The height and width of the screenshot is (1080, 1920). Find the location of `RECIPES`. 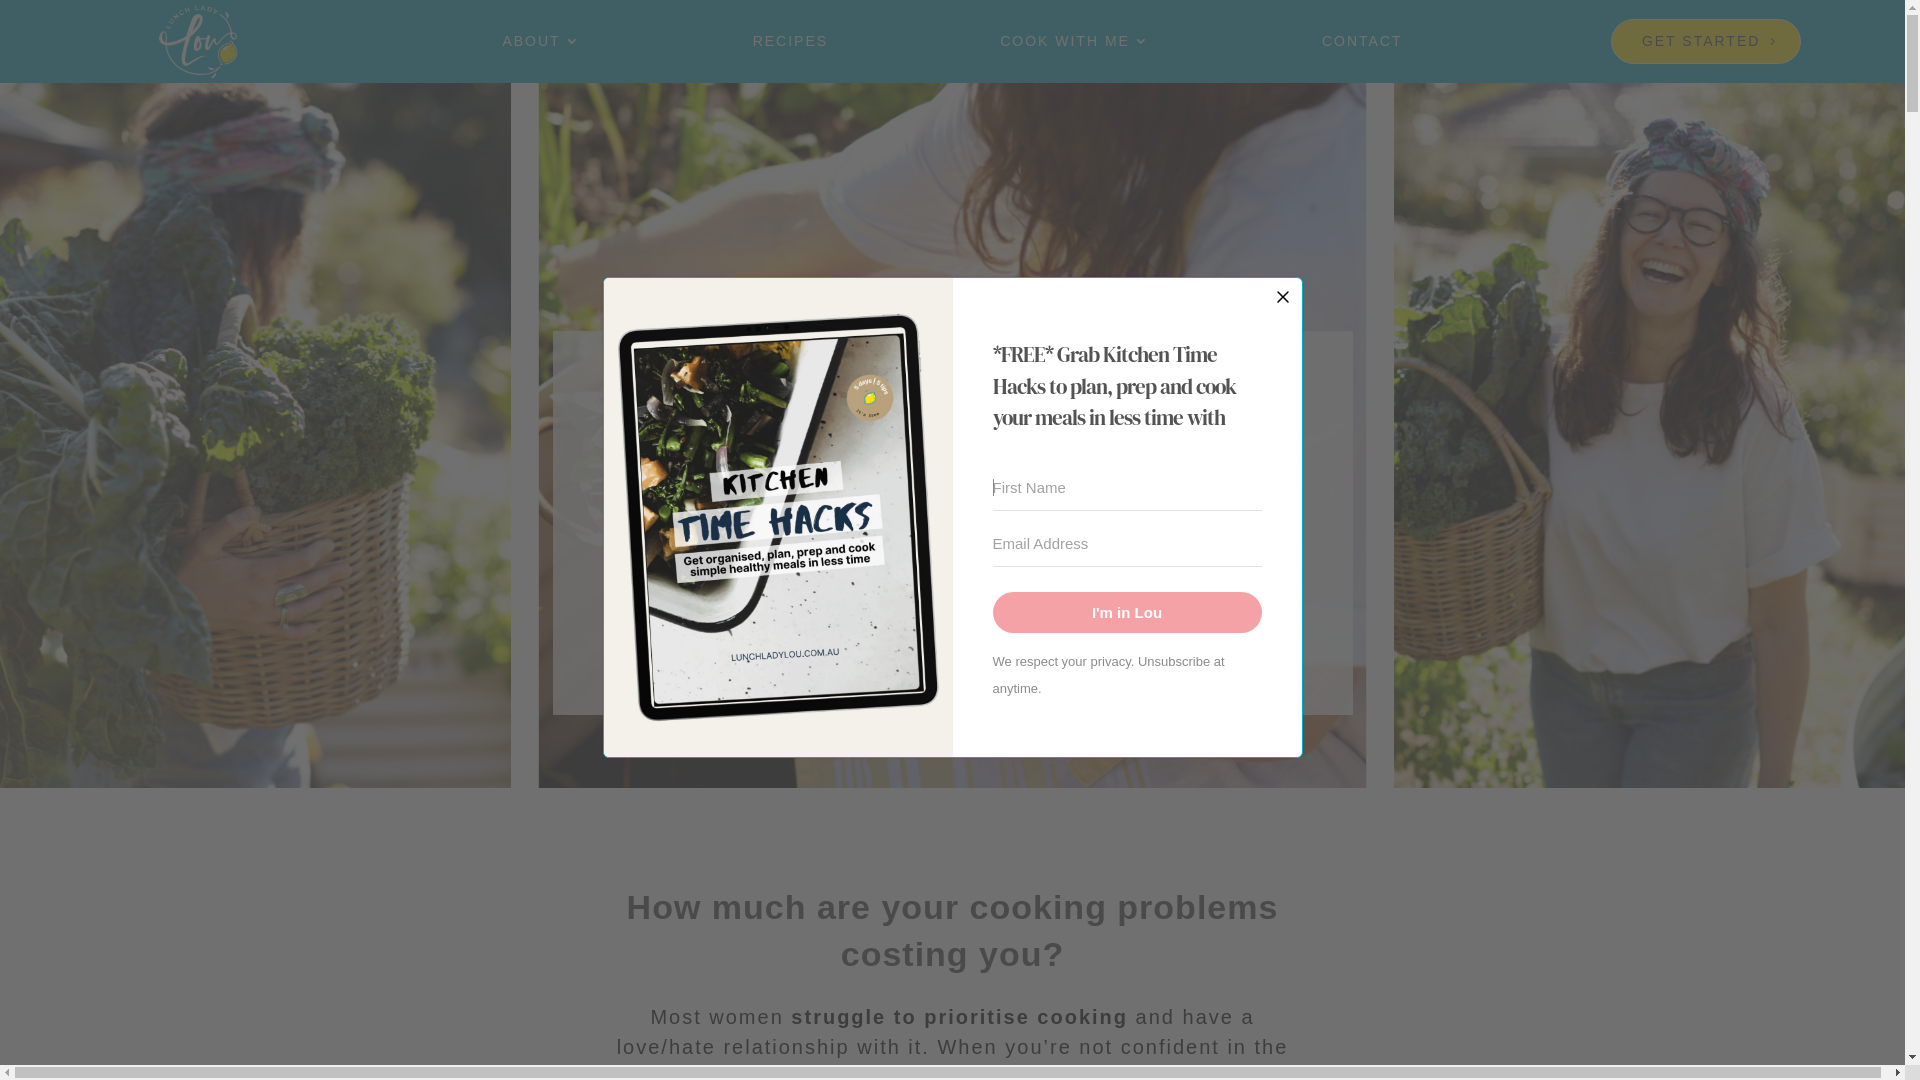

RECIPES is located at coordinates (790, 46).